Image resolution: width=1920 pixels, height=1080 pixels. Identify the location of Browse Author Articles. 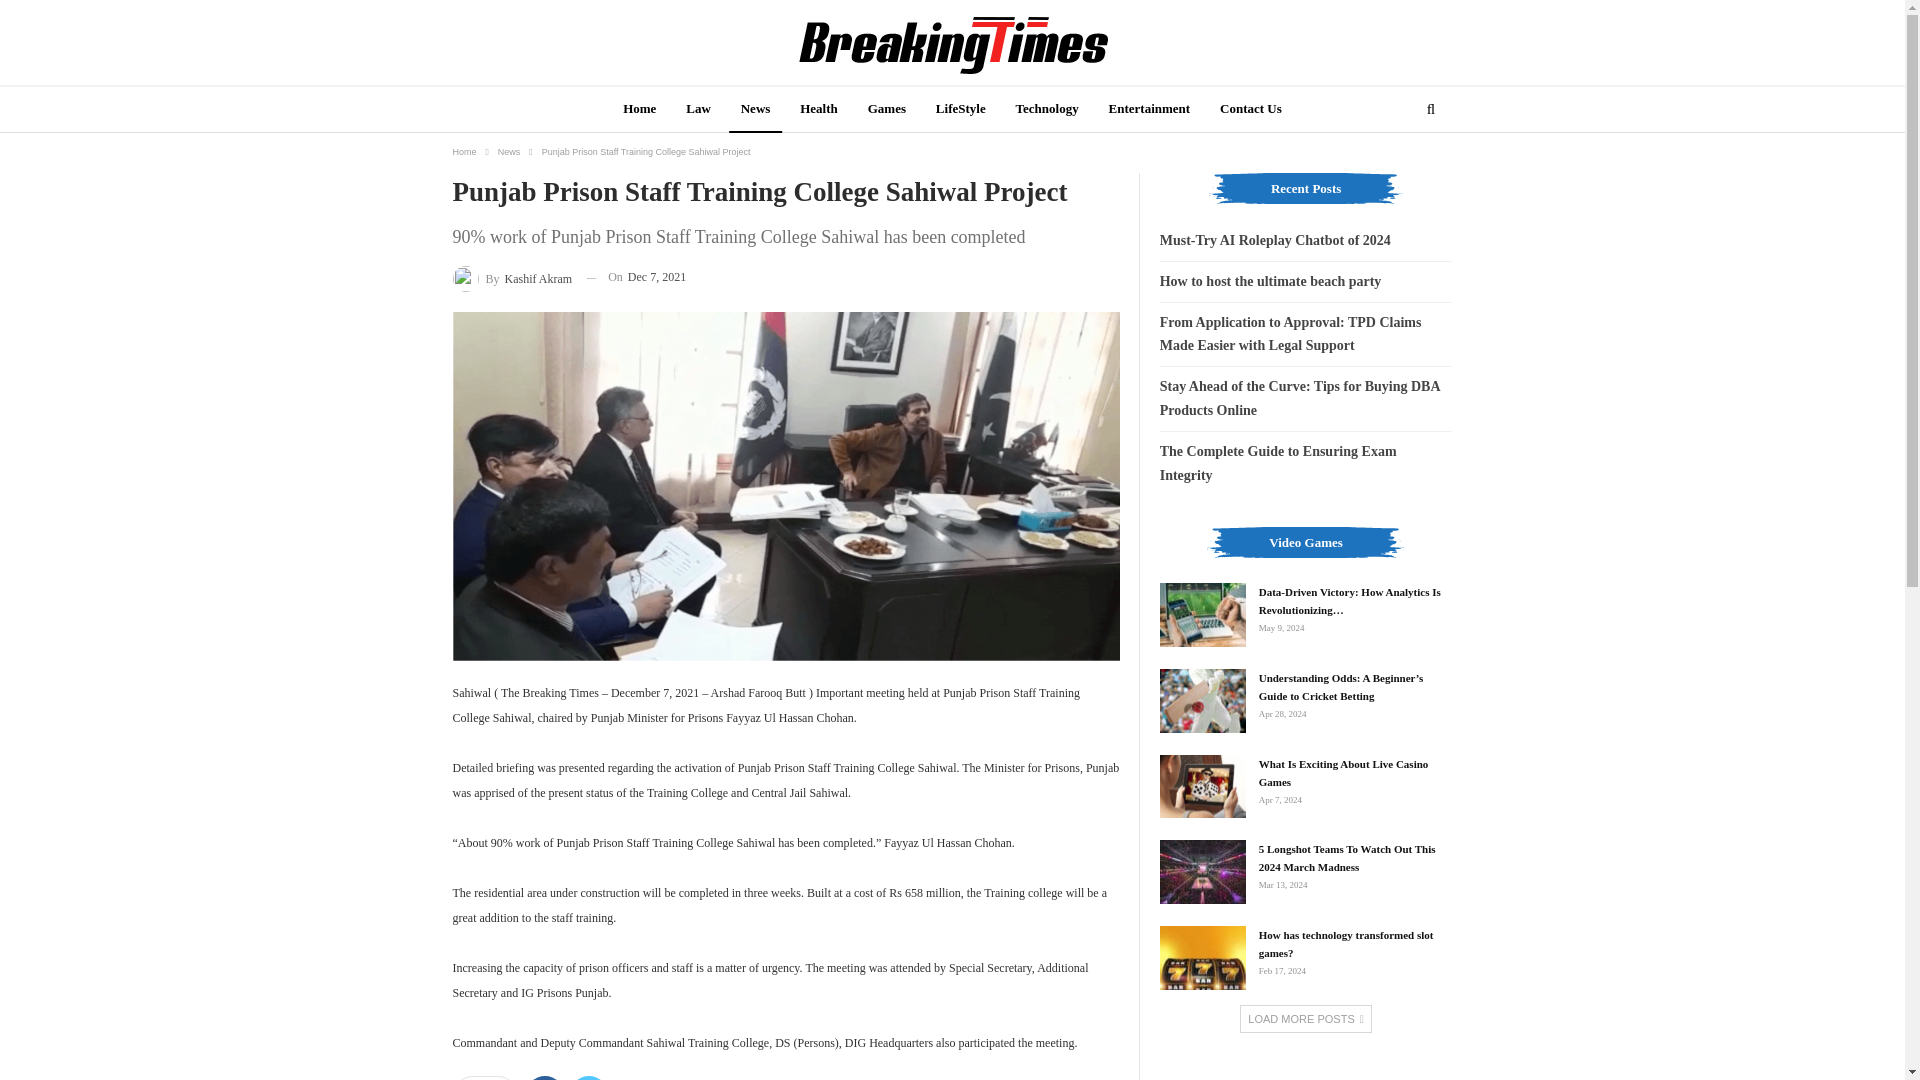
(512, 276).